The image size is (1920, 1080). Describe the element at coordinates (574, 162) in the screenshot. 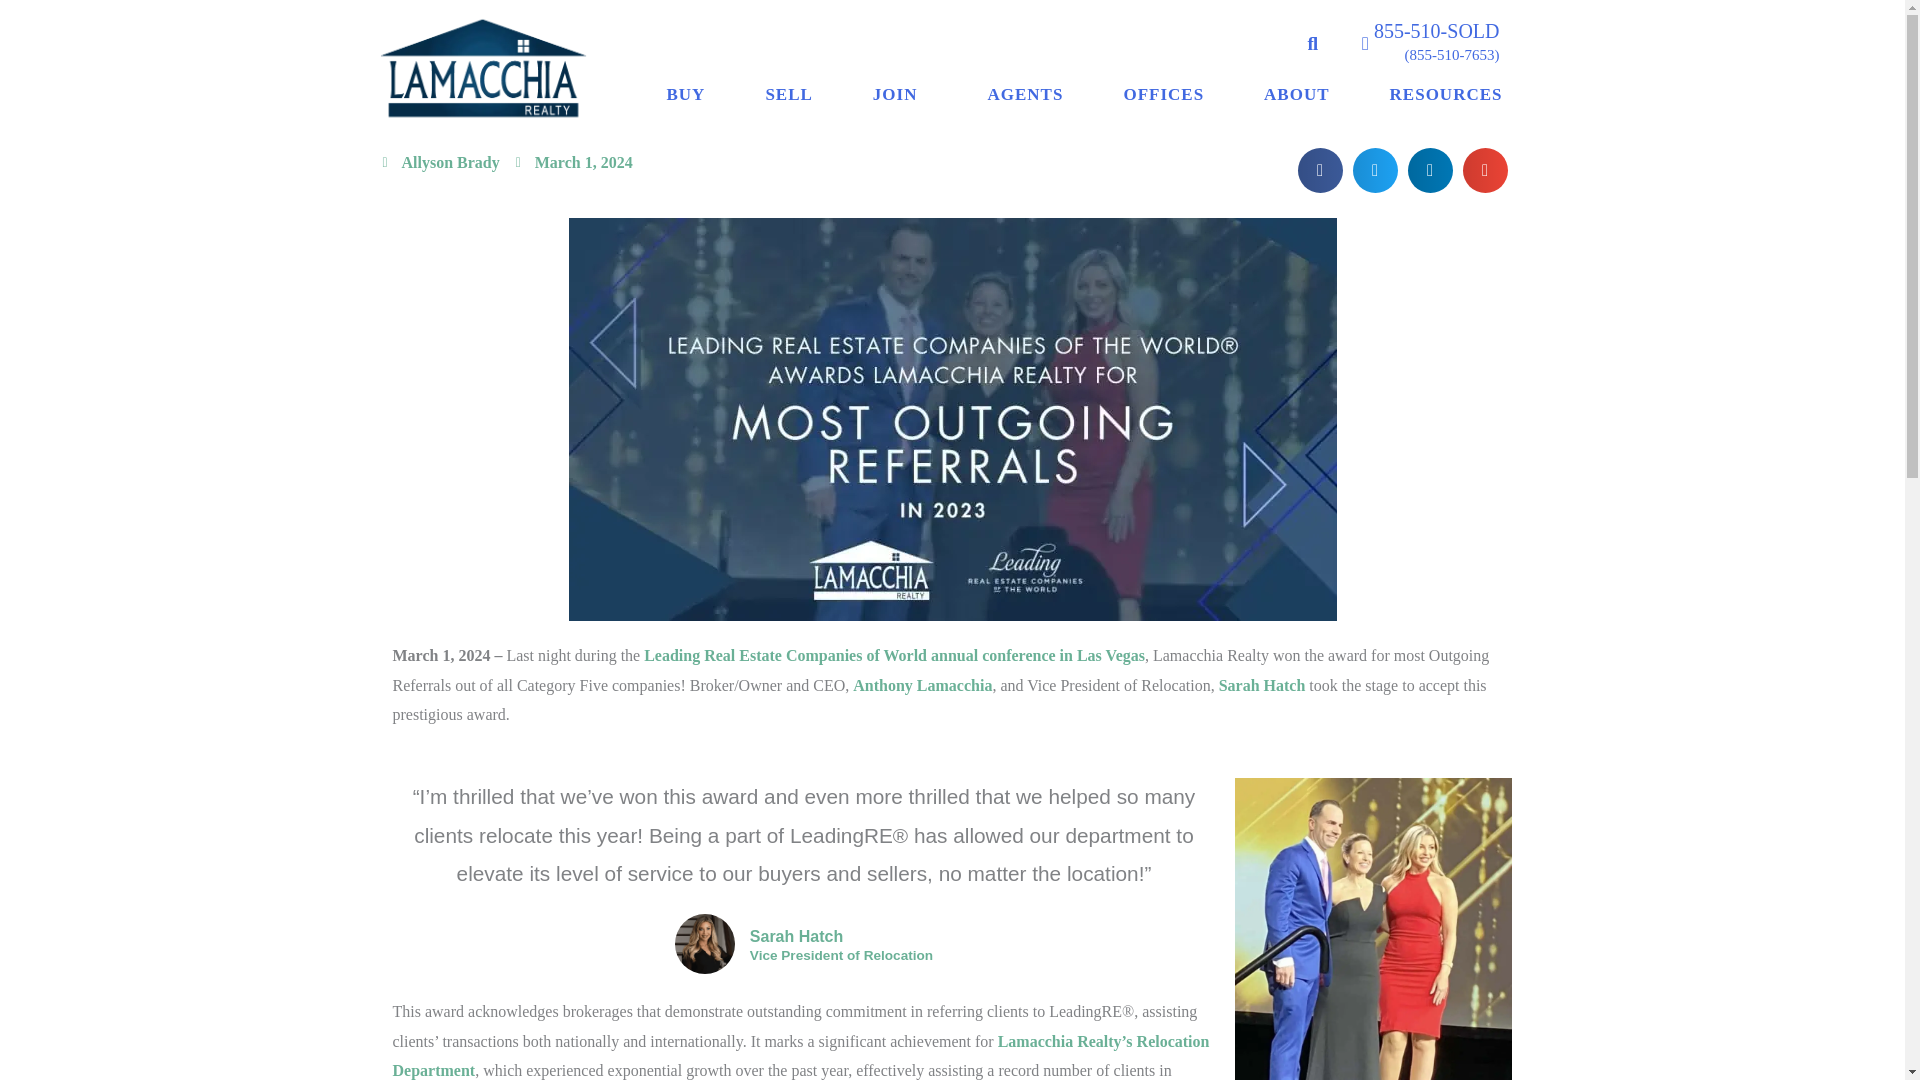

I see `March 1, 2024` at that location.